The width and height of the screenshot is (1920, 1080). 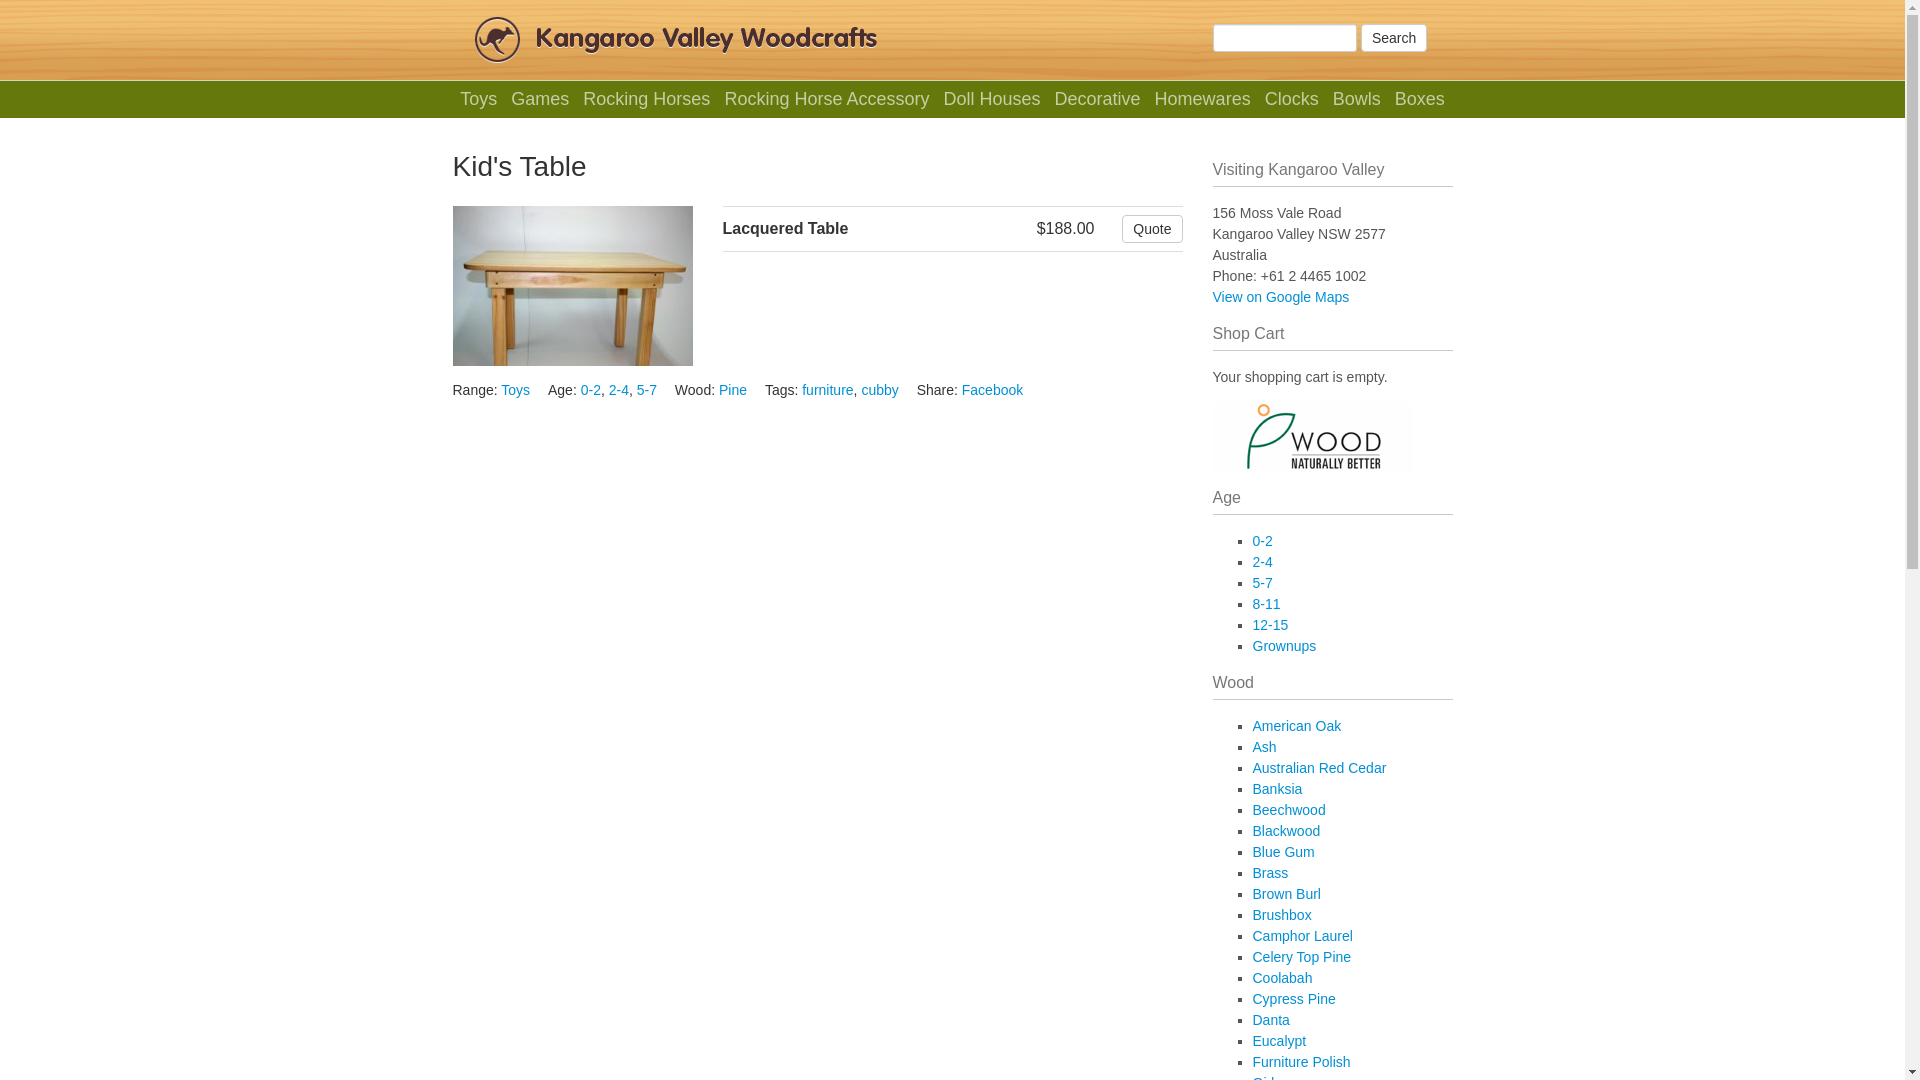 I want to click on Brass, so click(x=1270, y=873).